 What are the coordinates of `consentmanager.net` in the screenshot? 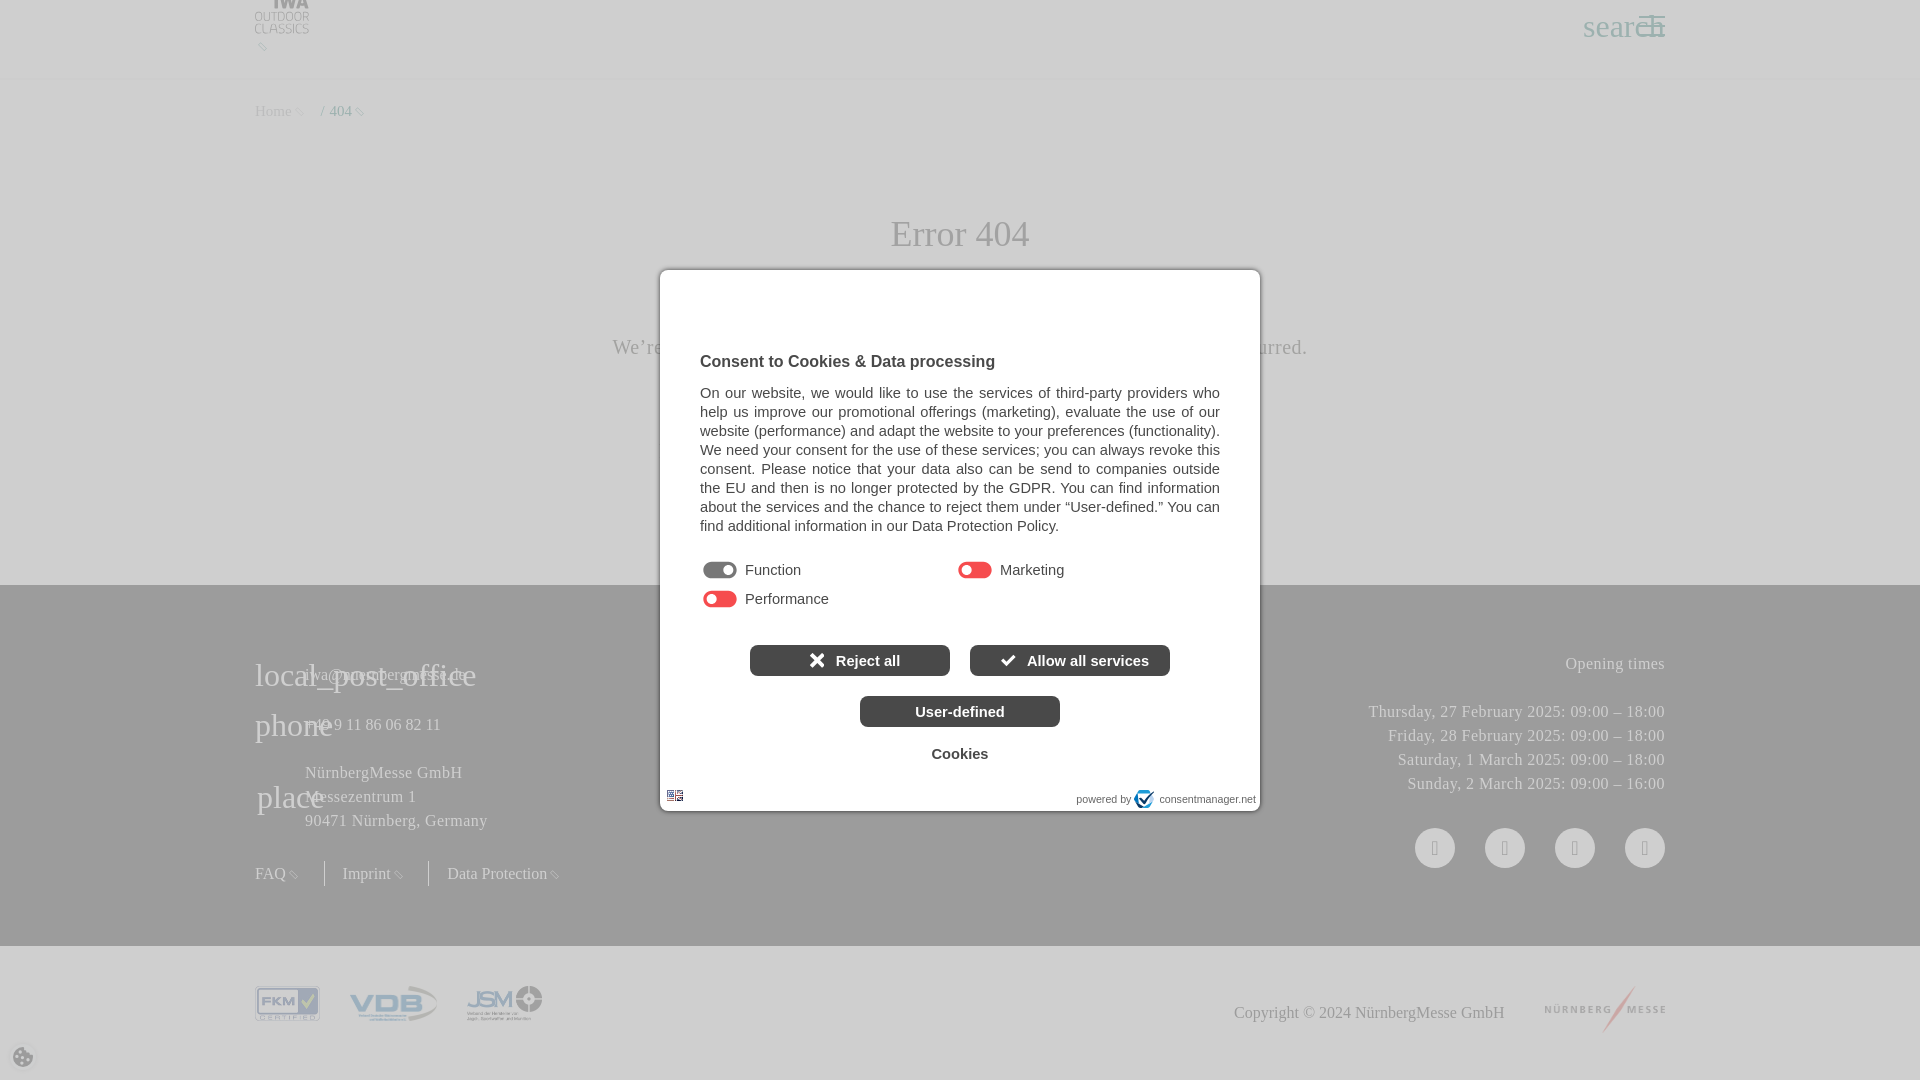 It's located at (1194, 726).